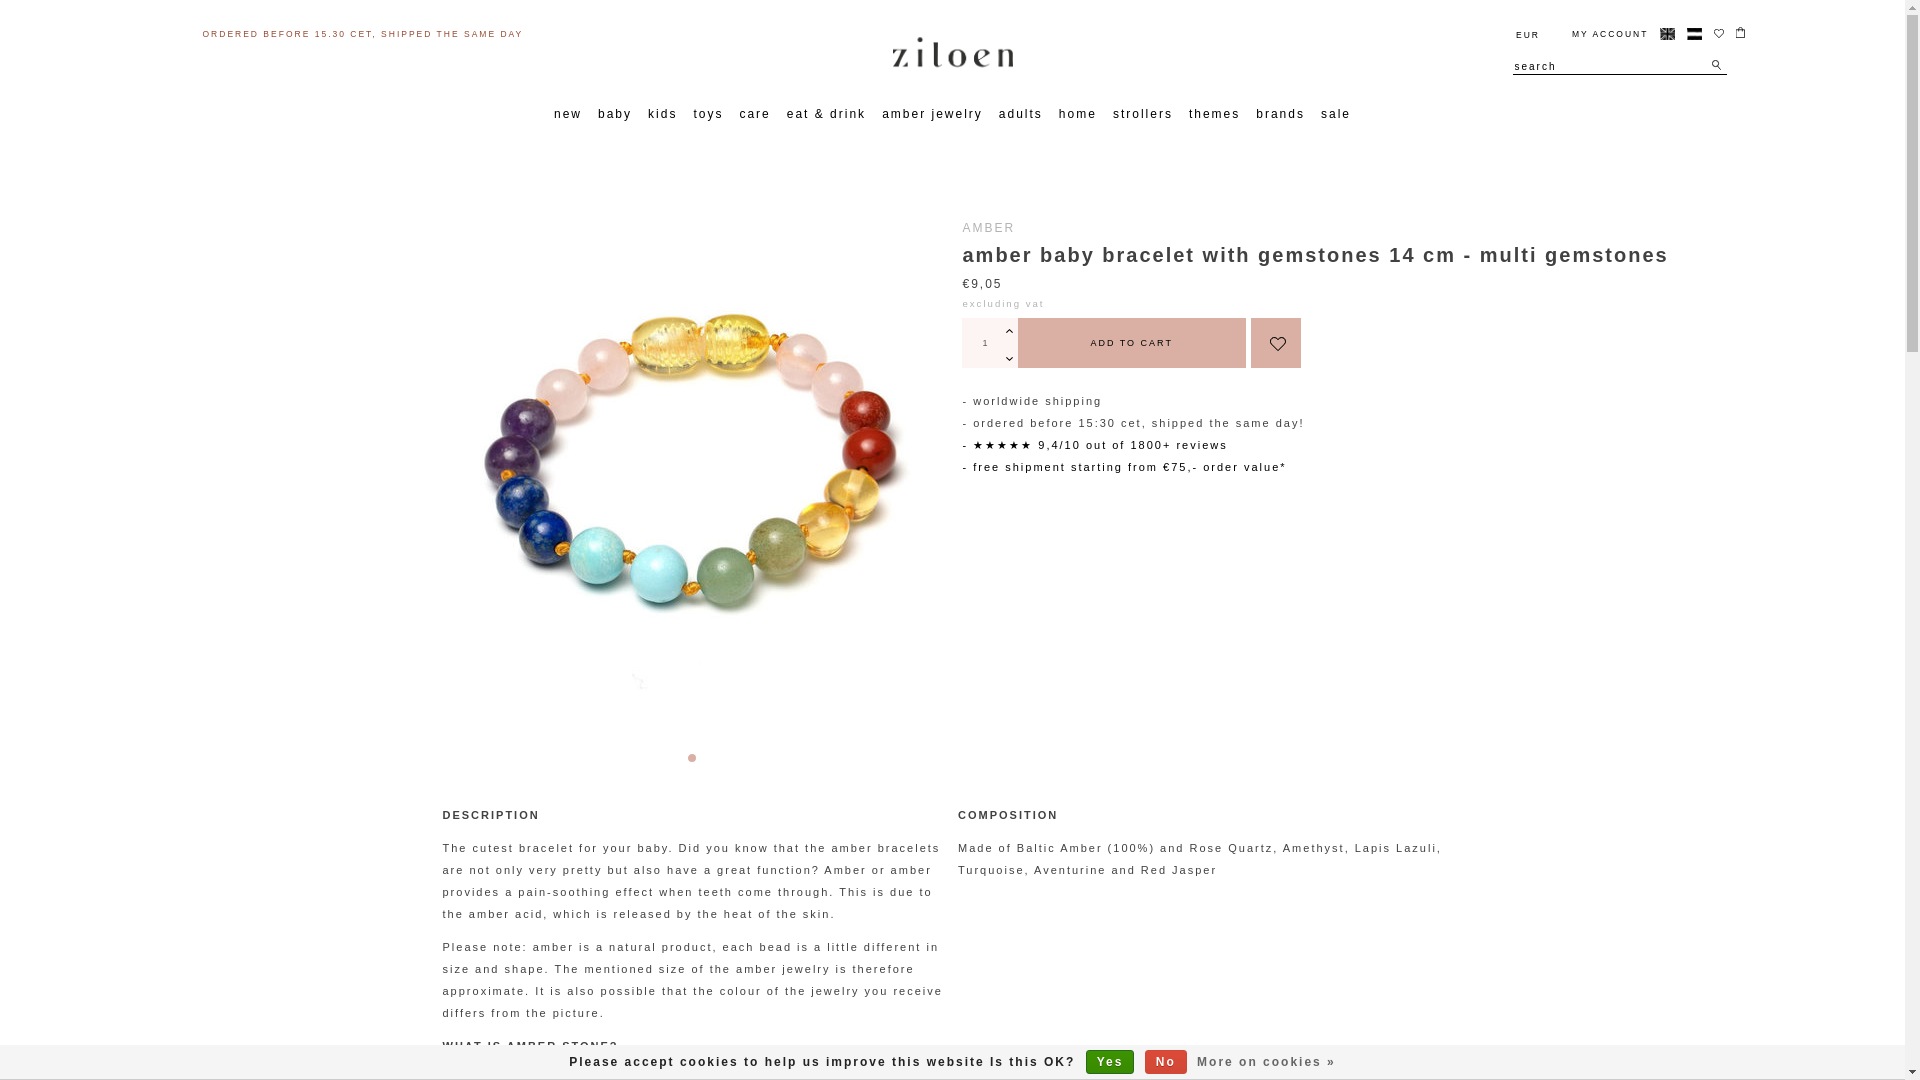  I want to click on see all, so click(976, 631).